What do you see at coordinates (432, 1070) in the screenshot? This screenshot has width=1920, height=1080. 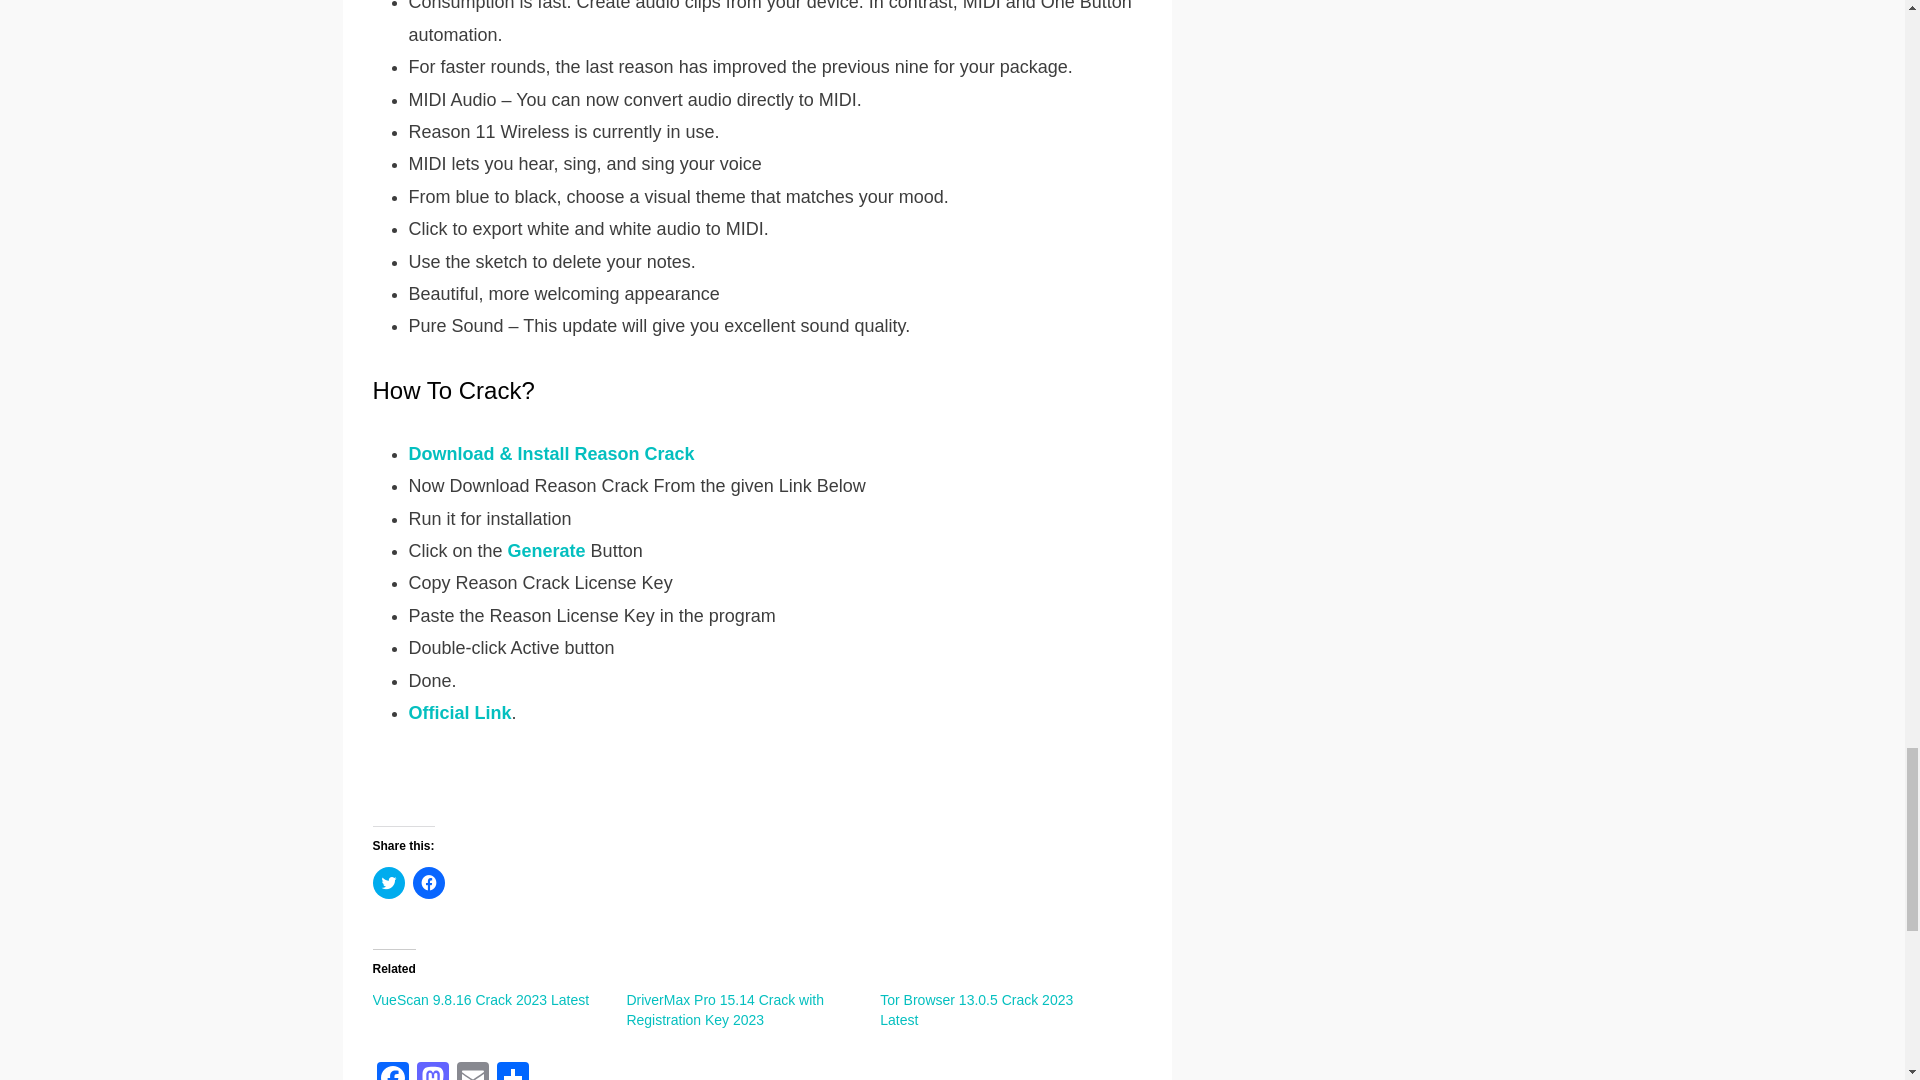 I see `Mastodon` at bounding box center [432, 1070].